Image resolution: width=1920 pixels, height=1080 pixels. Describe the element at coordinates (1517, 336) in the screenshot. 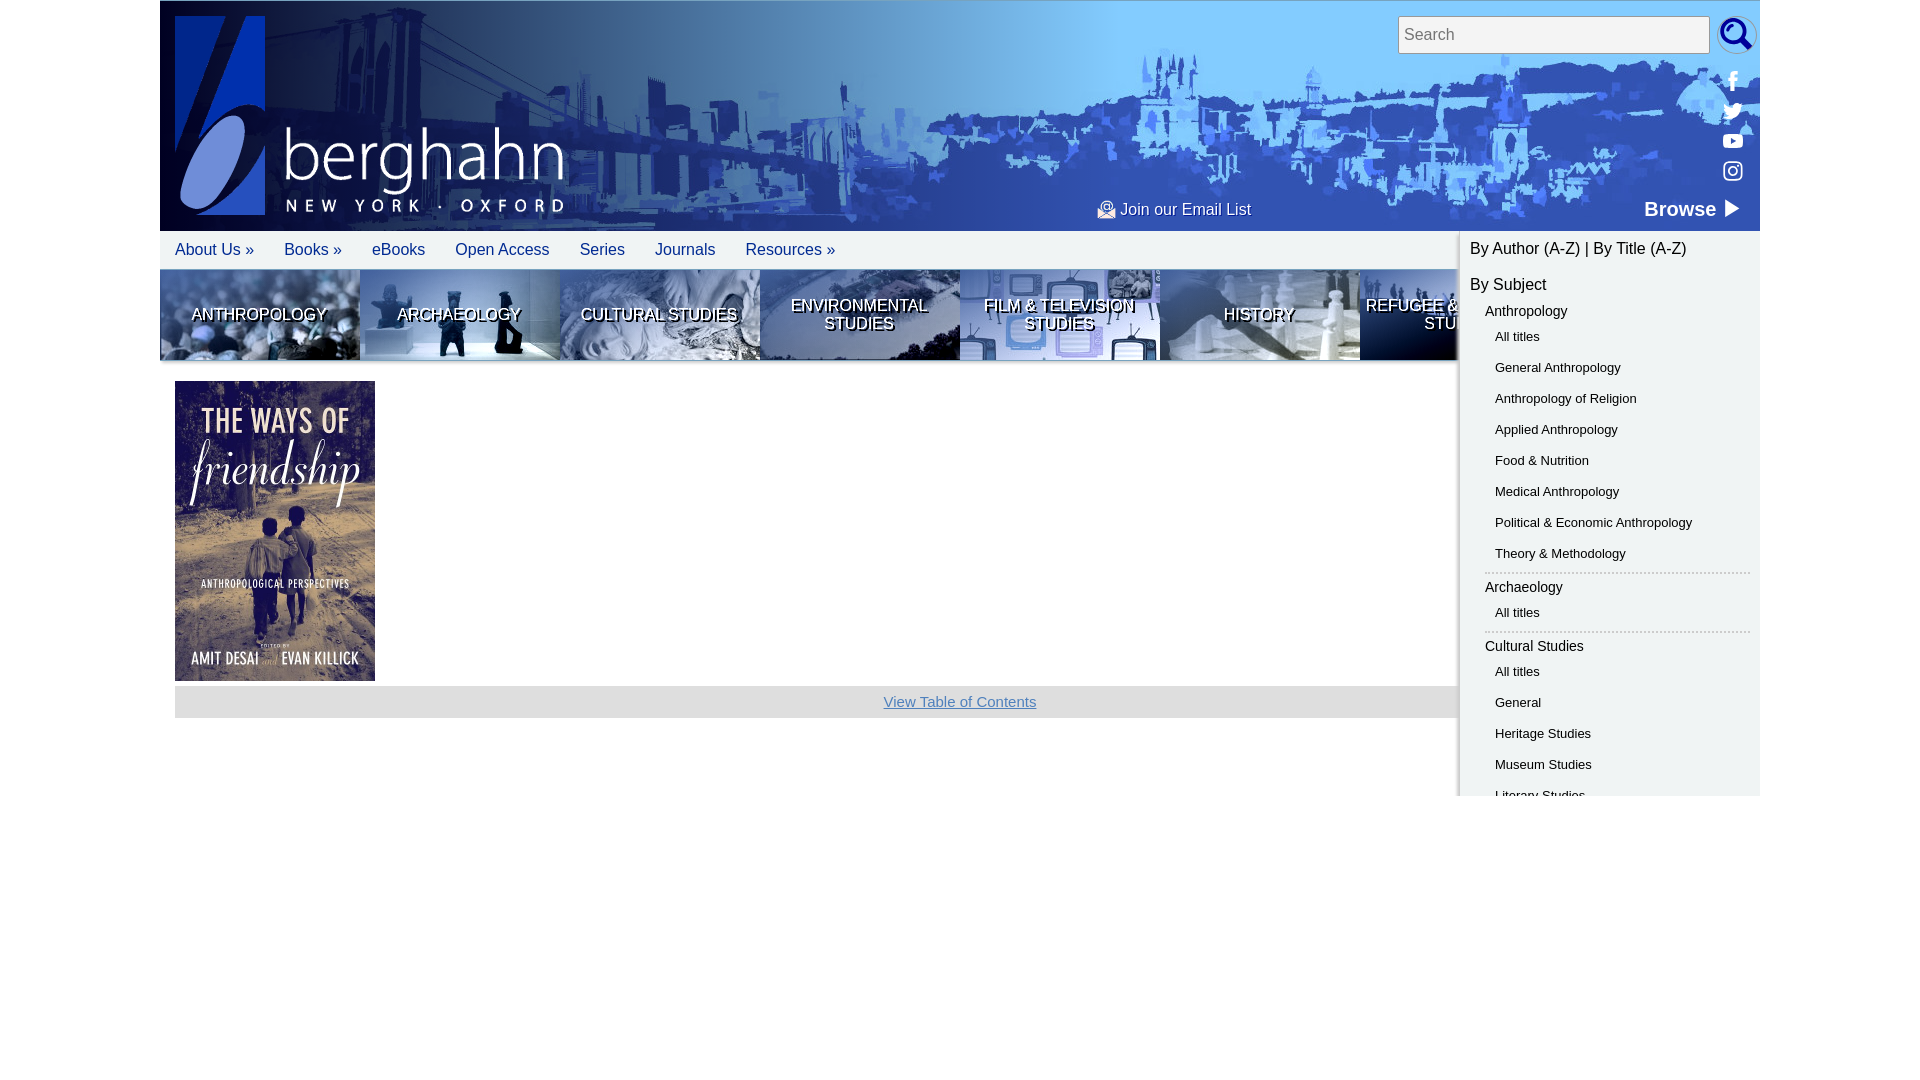

I see `All titles` at that location.